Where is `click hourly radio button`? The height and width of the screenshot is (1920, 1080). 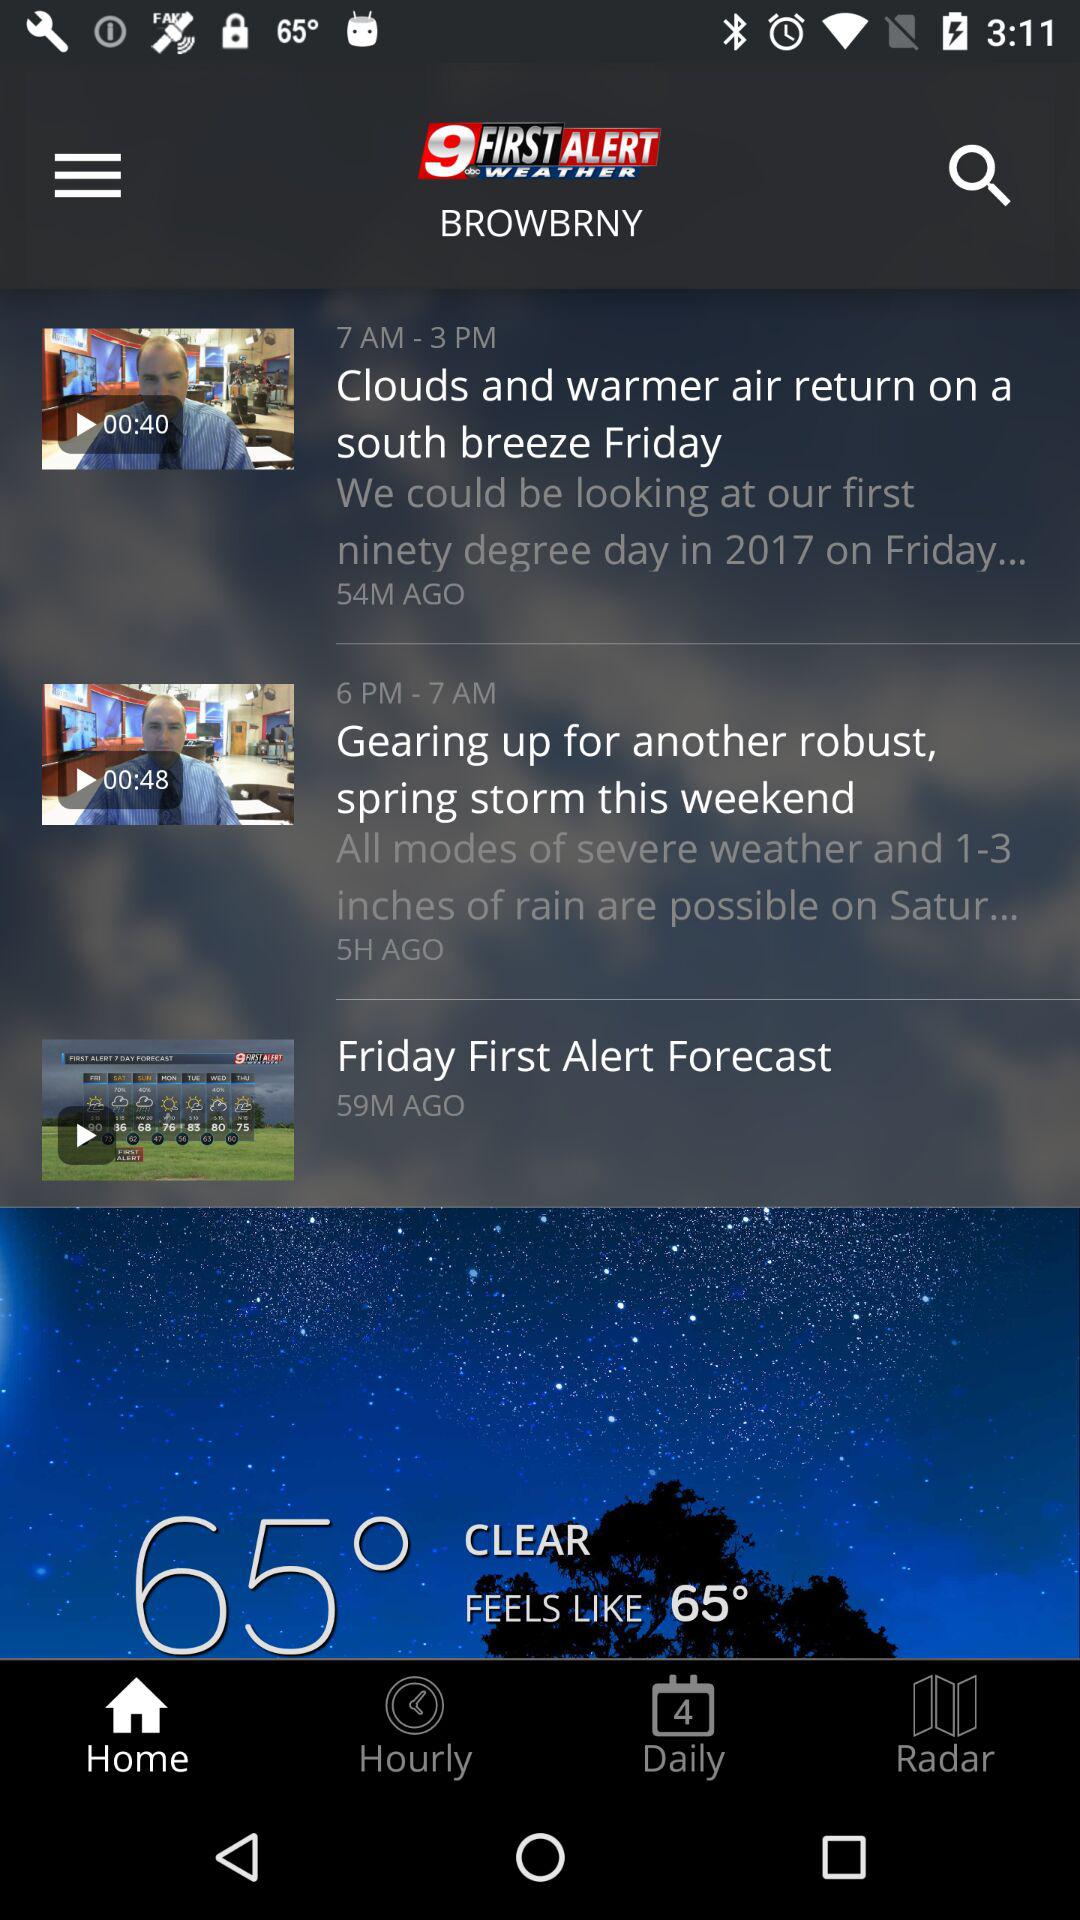
click hourly radio button is located at coordinates (414, 1726).